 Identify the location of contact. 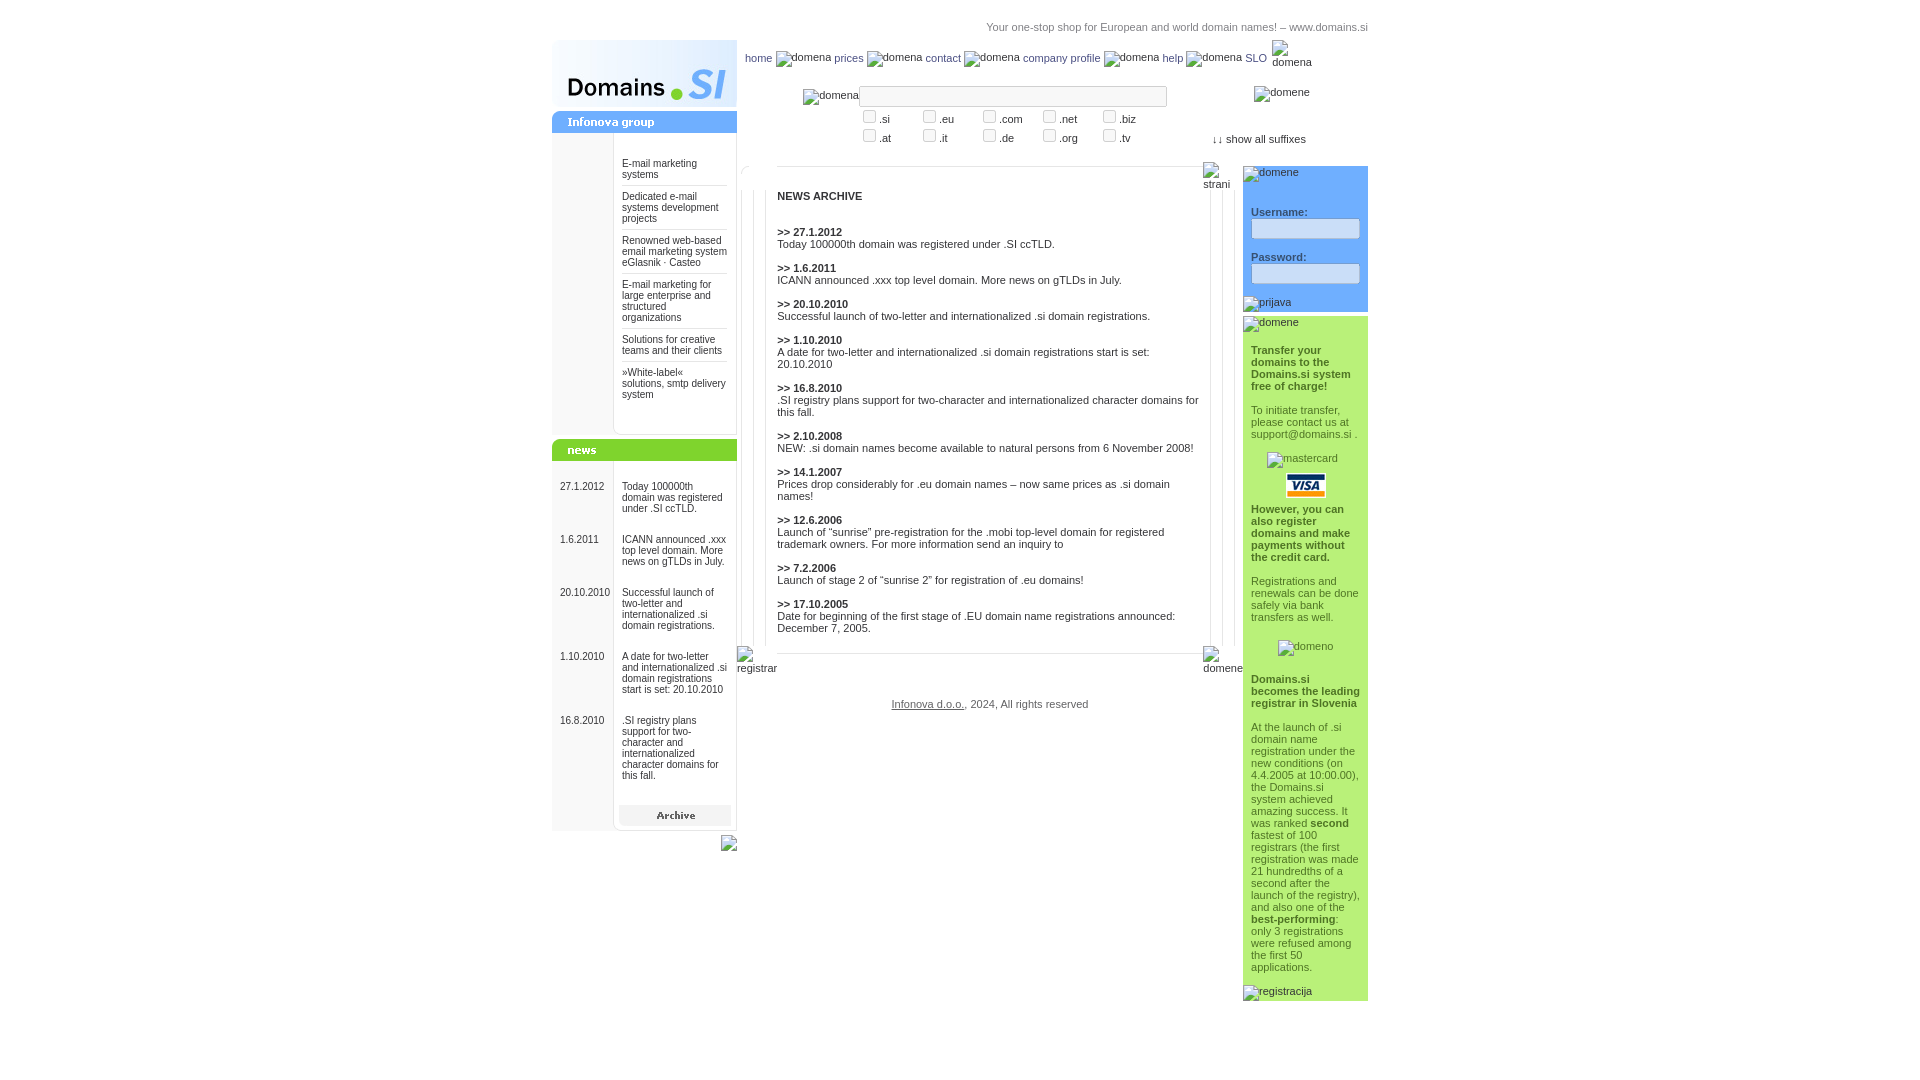
(943, 57).